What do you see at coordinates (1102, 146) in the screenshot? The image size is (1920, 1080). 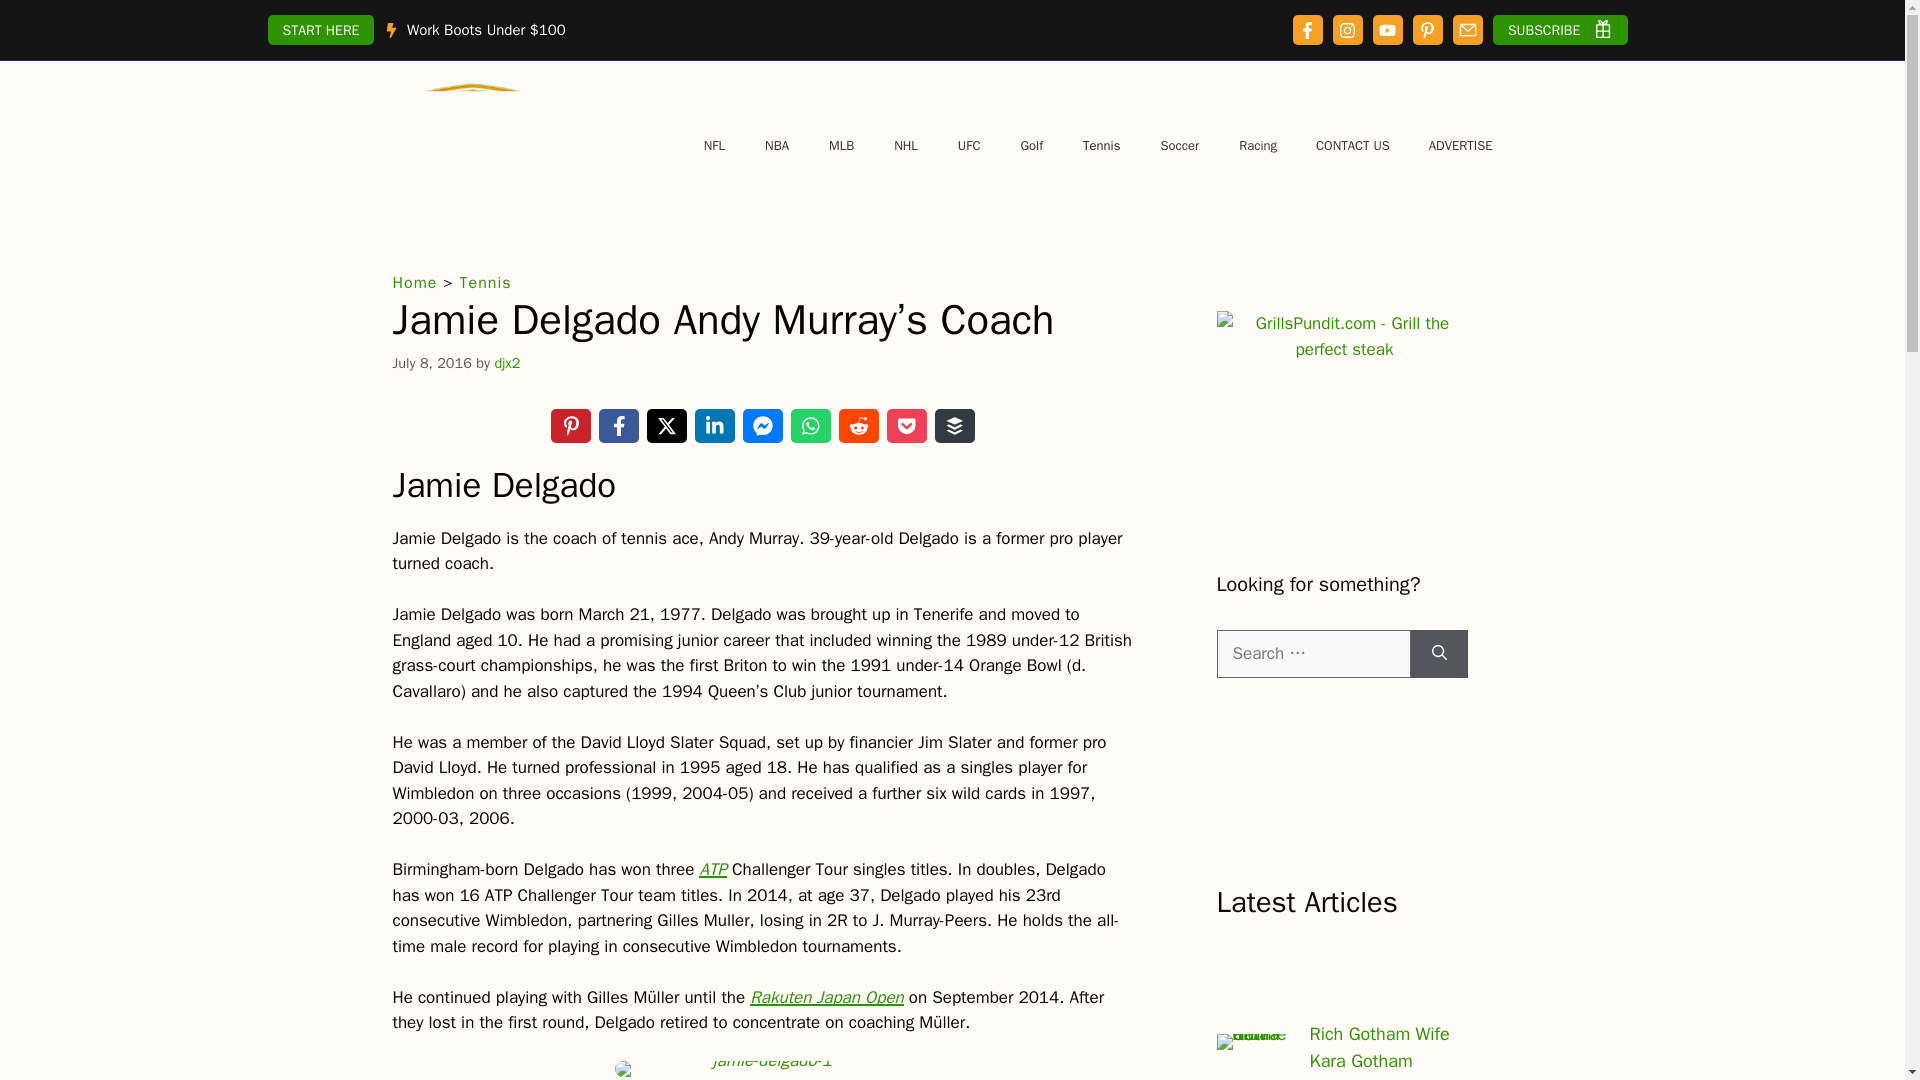 I see `Tennis` at bounding box center [1102, 146].